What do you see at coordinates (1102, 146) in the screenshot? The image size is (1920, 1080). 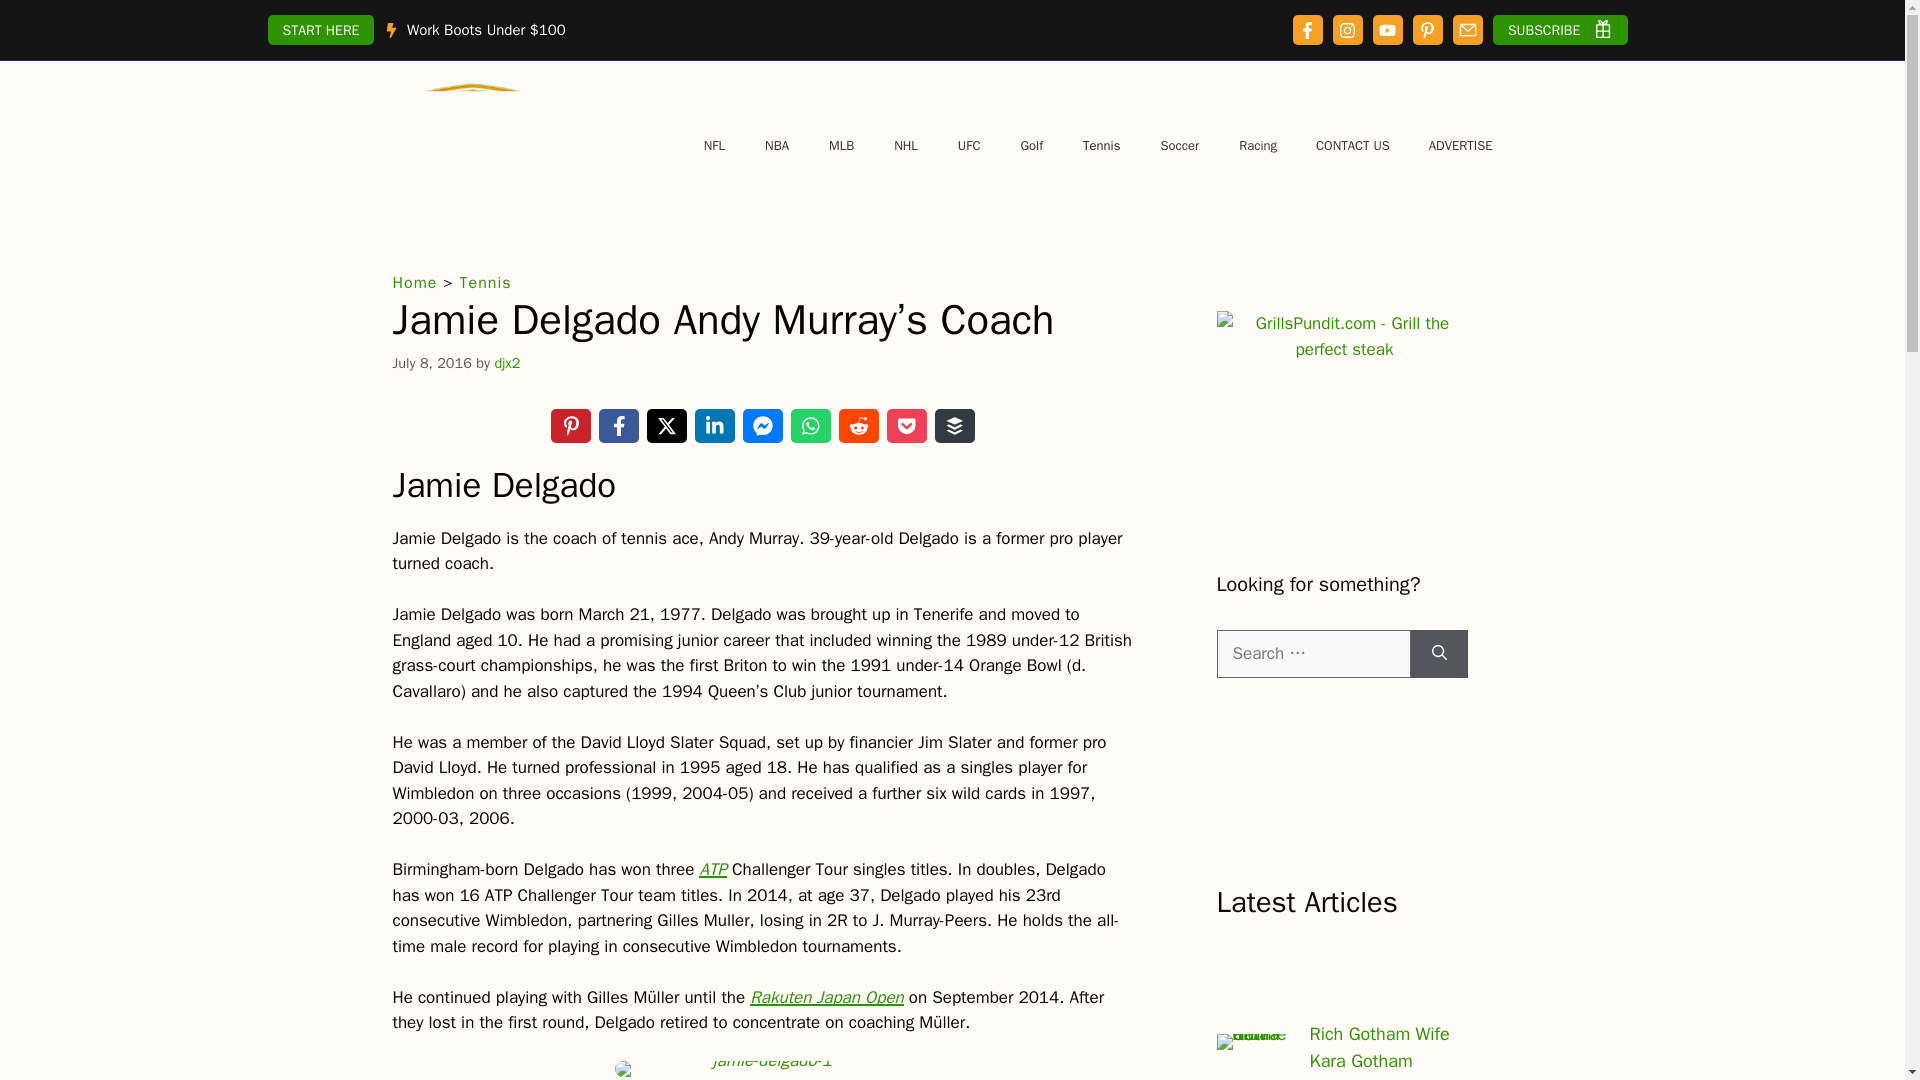 I see `Tennis` at bounding box center [1102, 146].